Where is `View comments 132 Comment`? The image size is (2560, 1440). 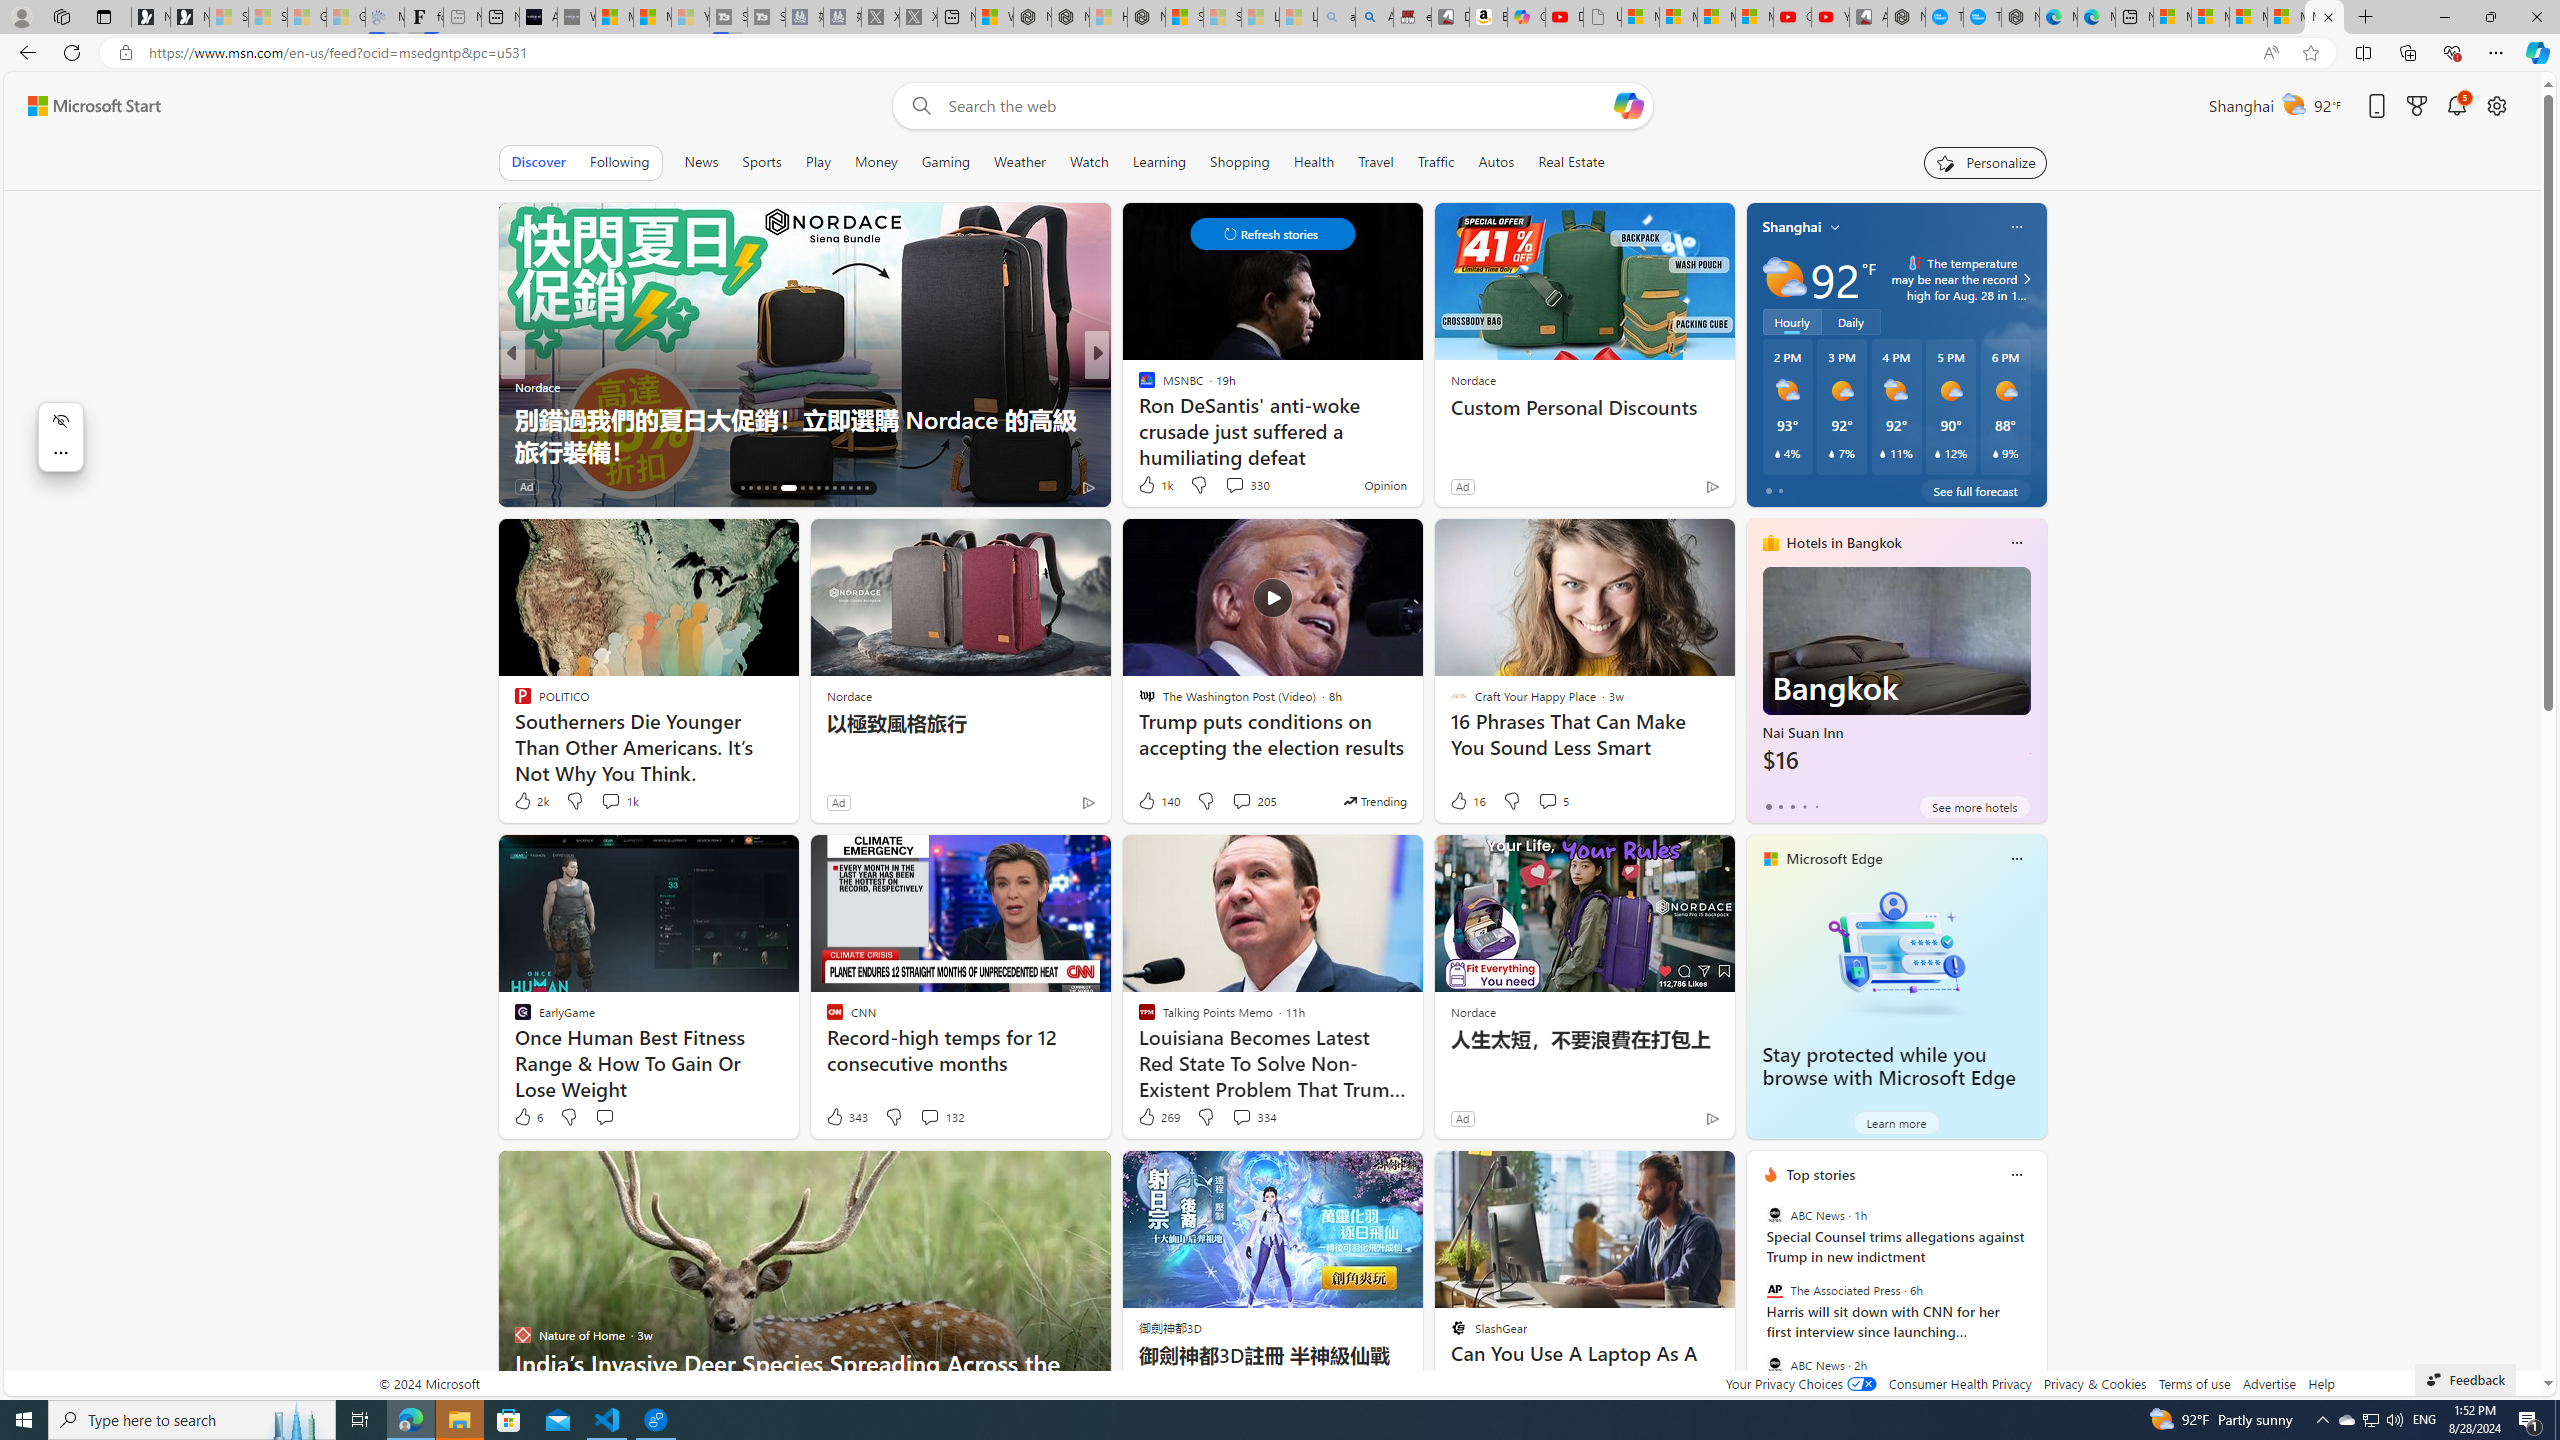 View comments 132 Comment is located at coordinates (929, 1117).